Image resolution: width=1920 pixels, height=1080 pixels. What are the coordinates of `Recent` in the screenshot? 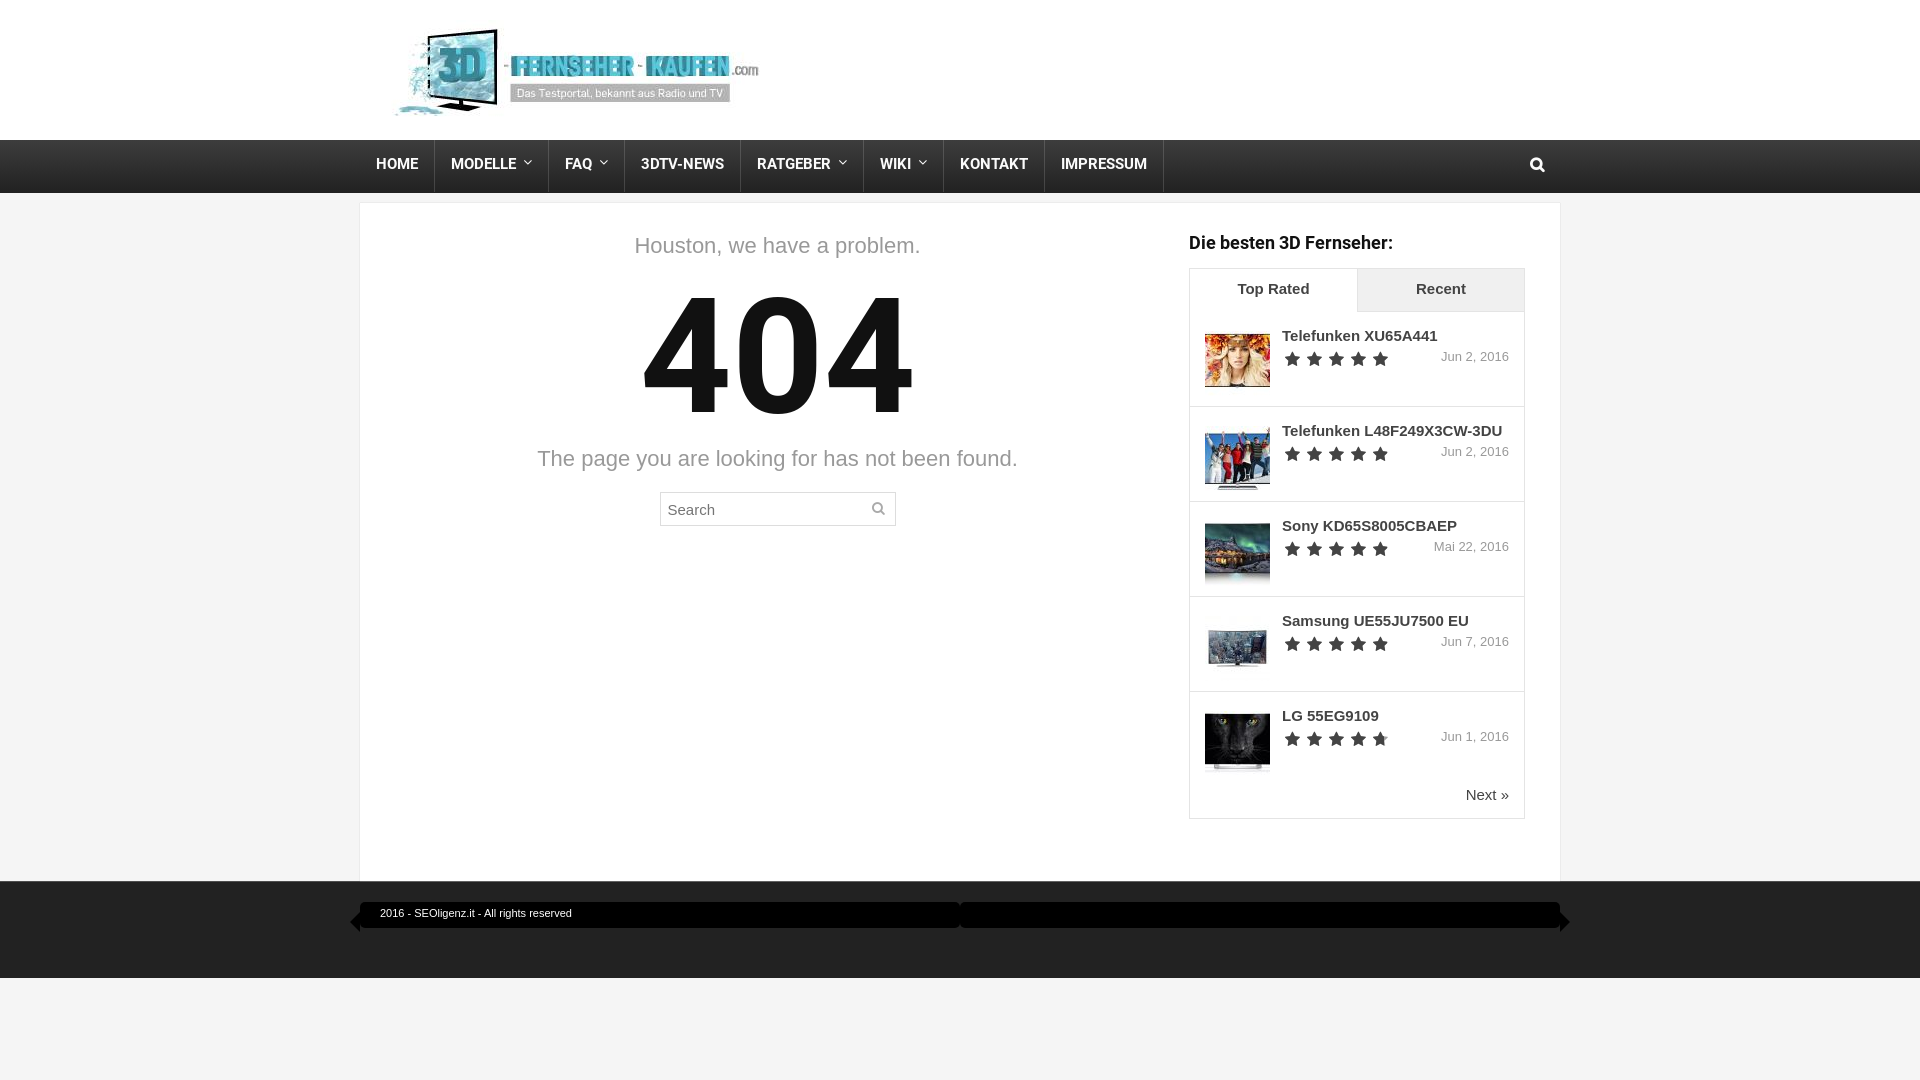 It's located at (1440, 290).